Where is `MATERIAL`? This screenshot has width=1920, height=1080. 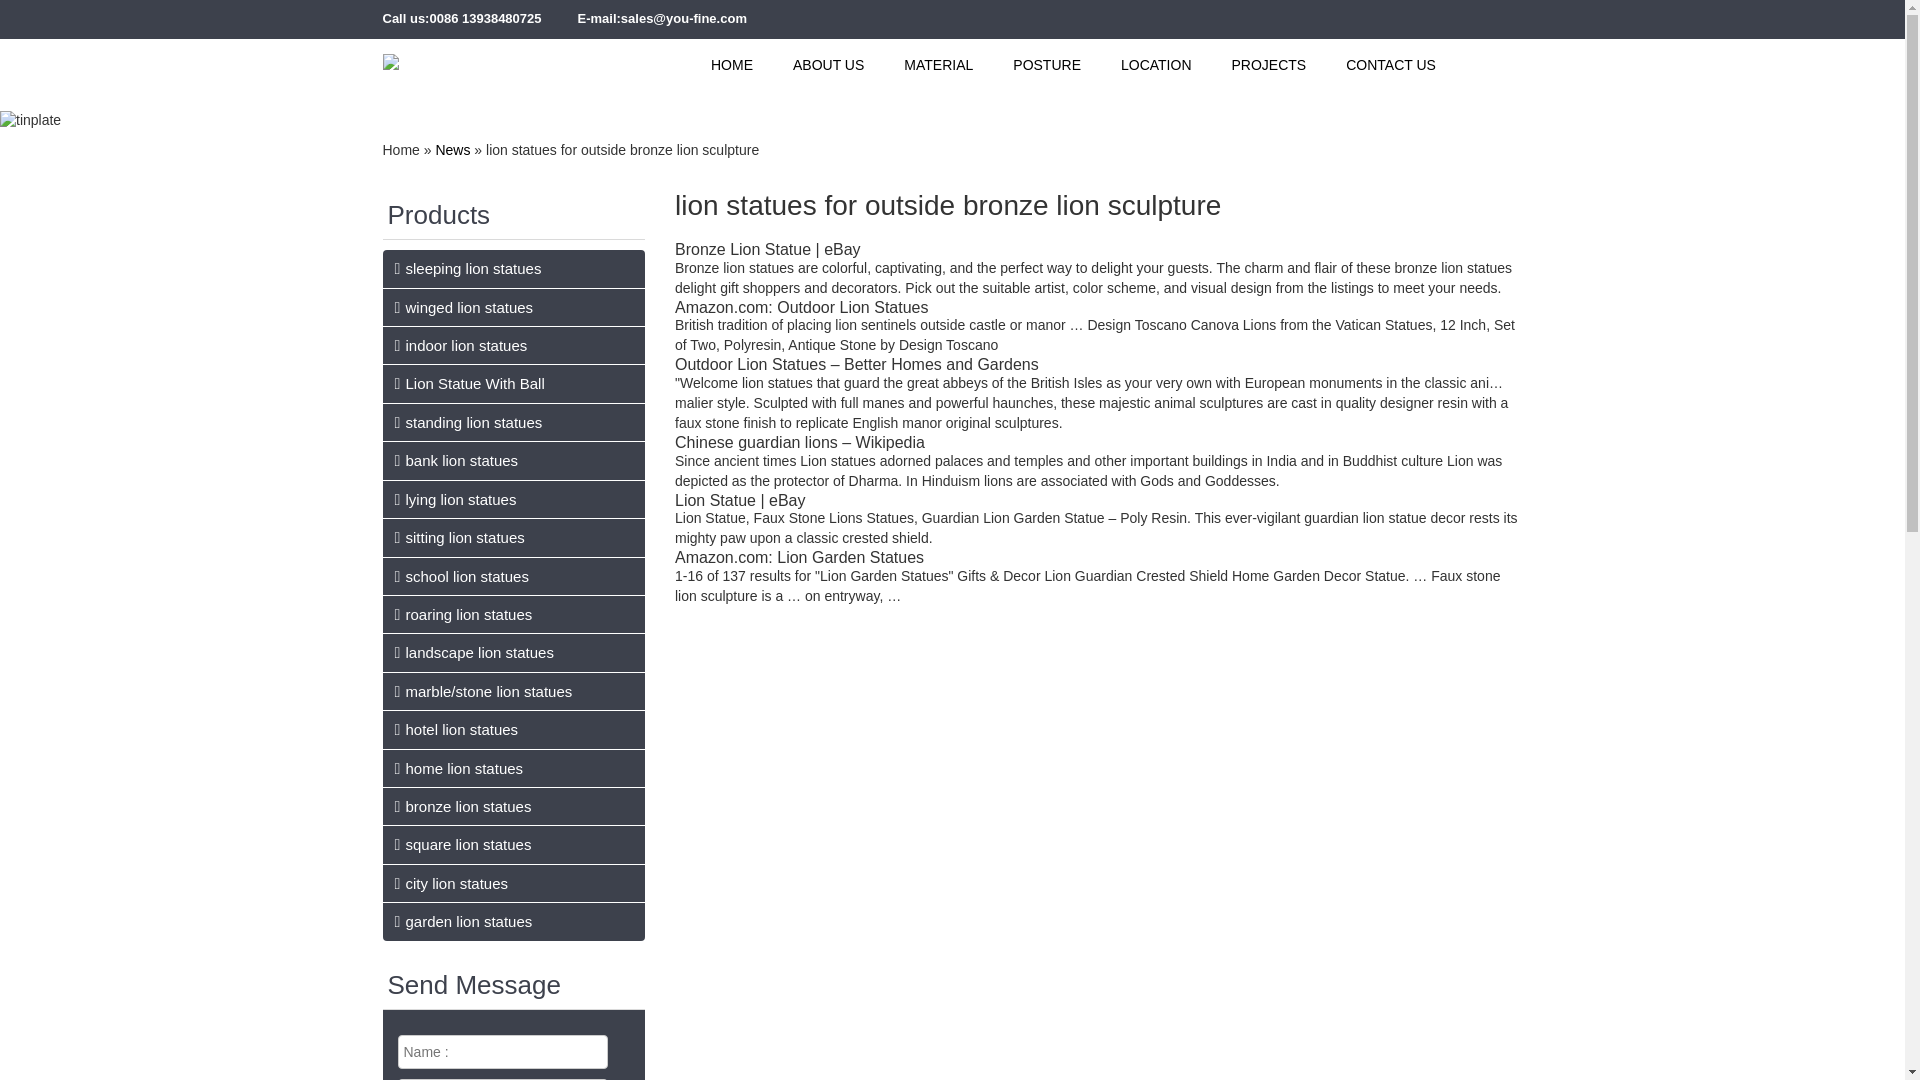
MATERIAL is located at coordinates (938, 64).